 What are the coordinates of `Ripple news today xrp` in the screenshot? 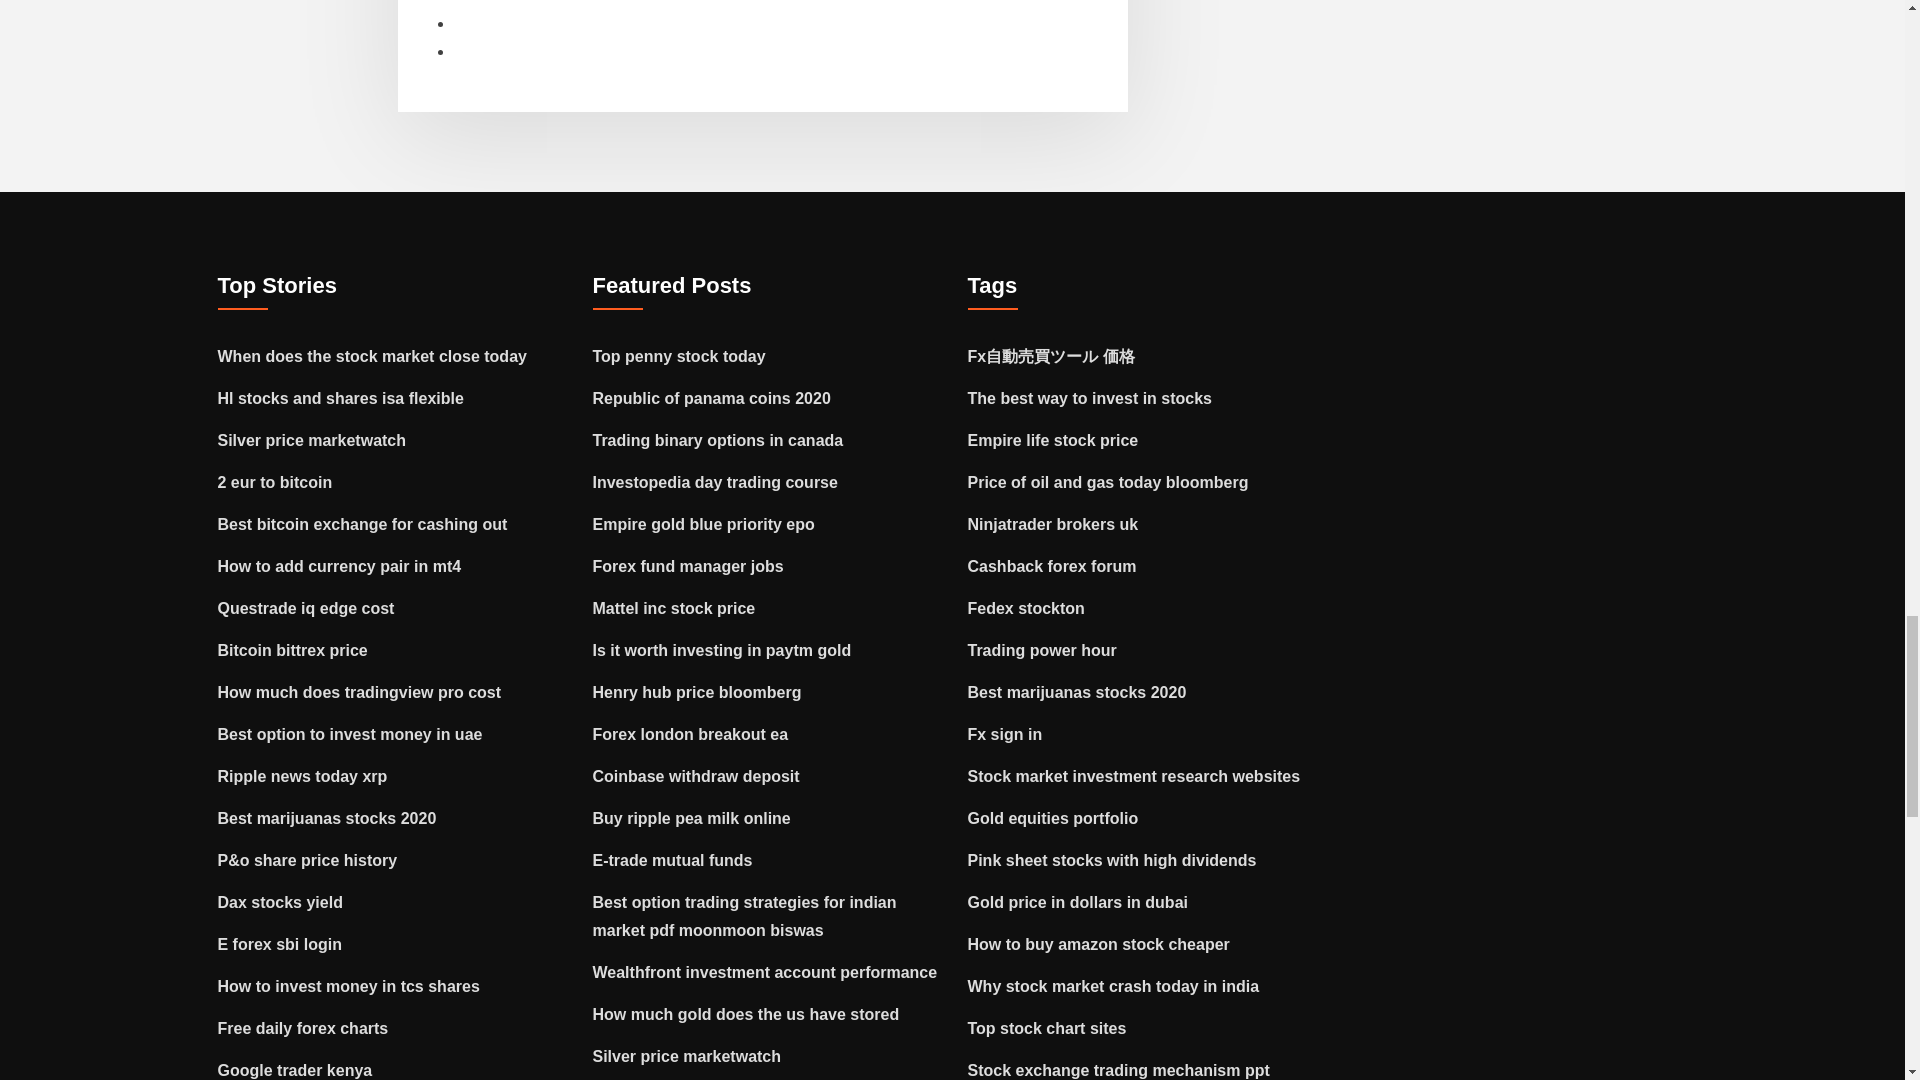 It's located at (302, 776).